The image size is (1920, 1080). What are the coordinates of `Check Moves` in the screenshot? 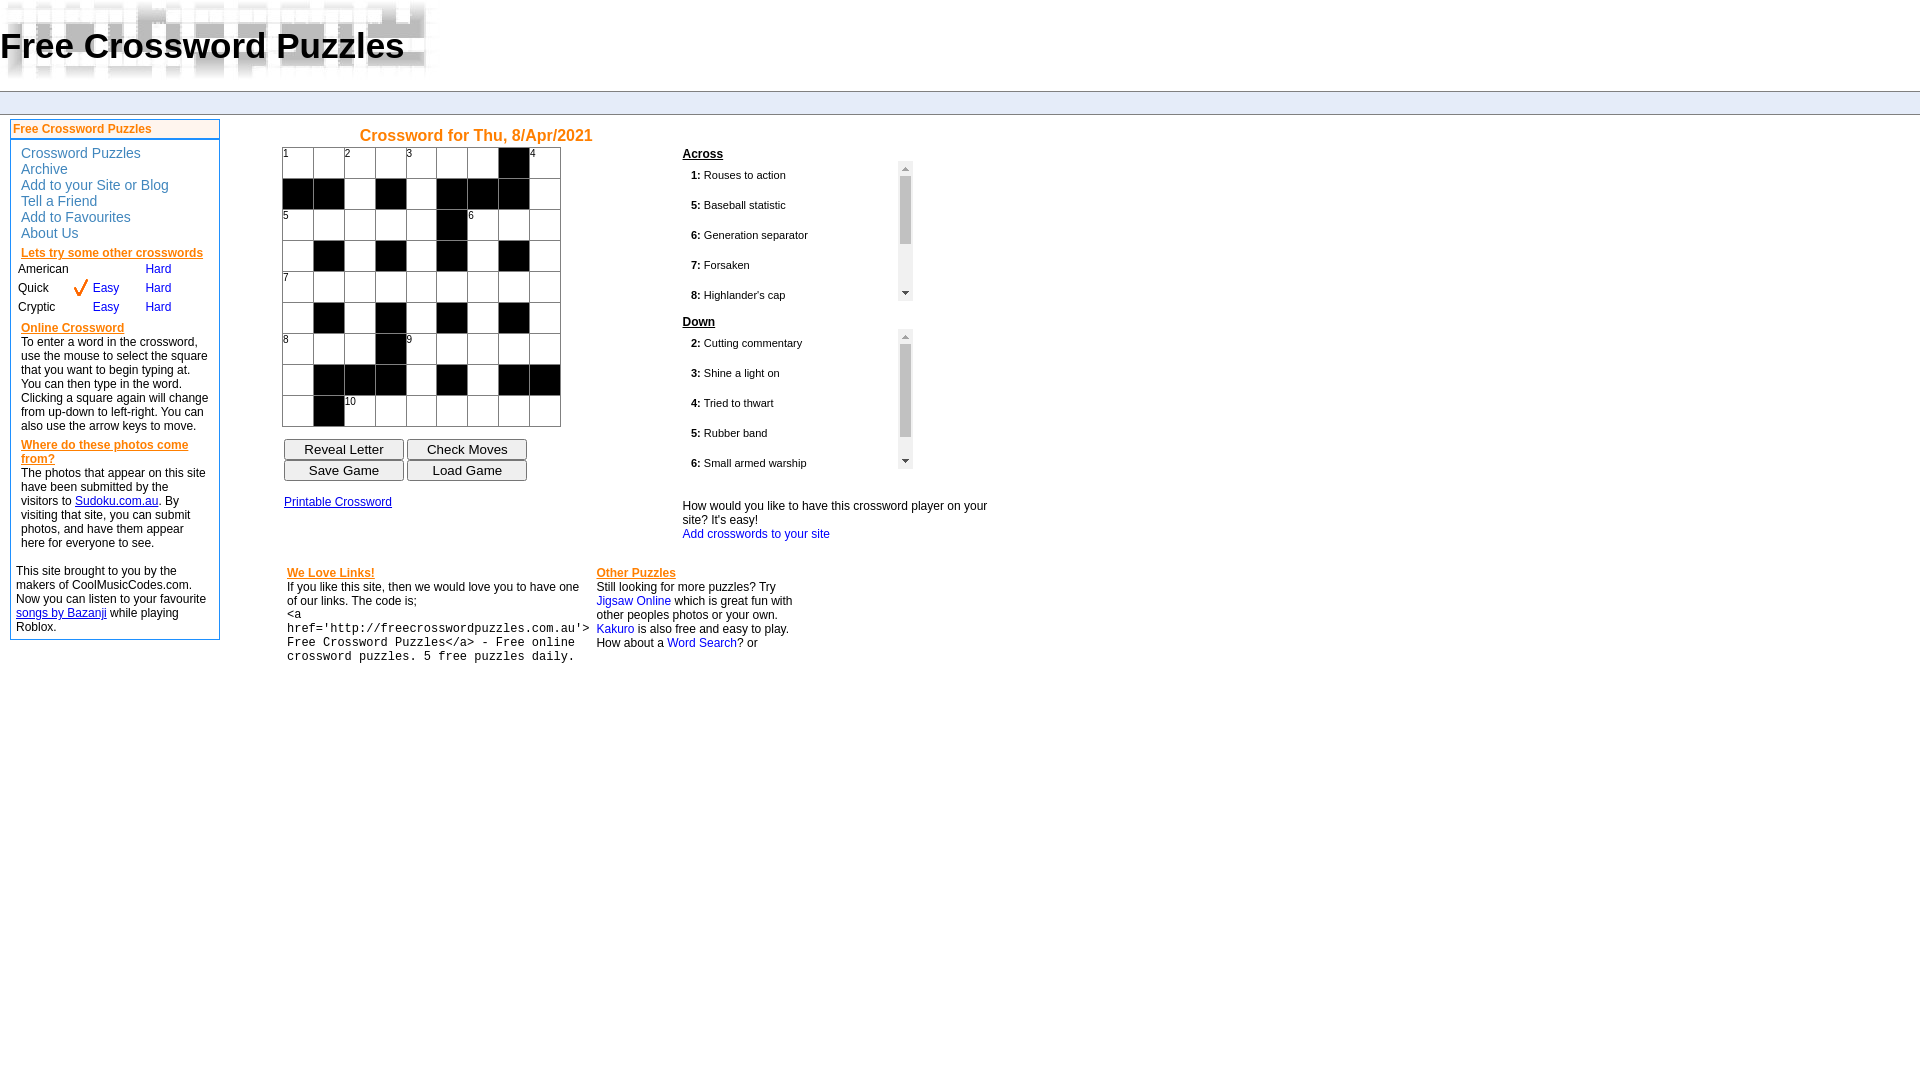 It's located at (467, 450).